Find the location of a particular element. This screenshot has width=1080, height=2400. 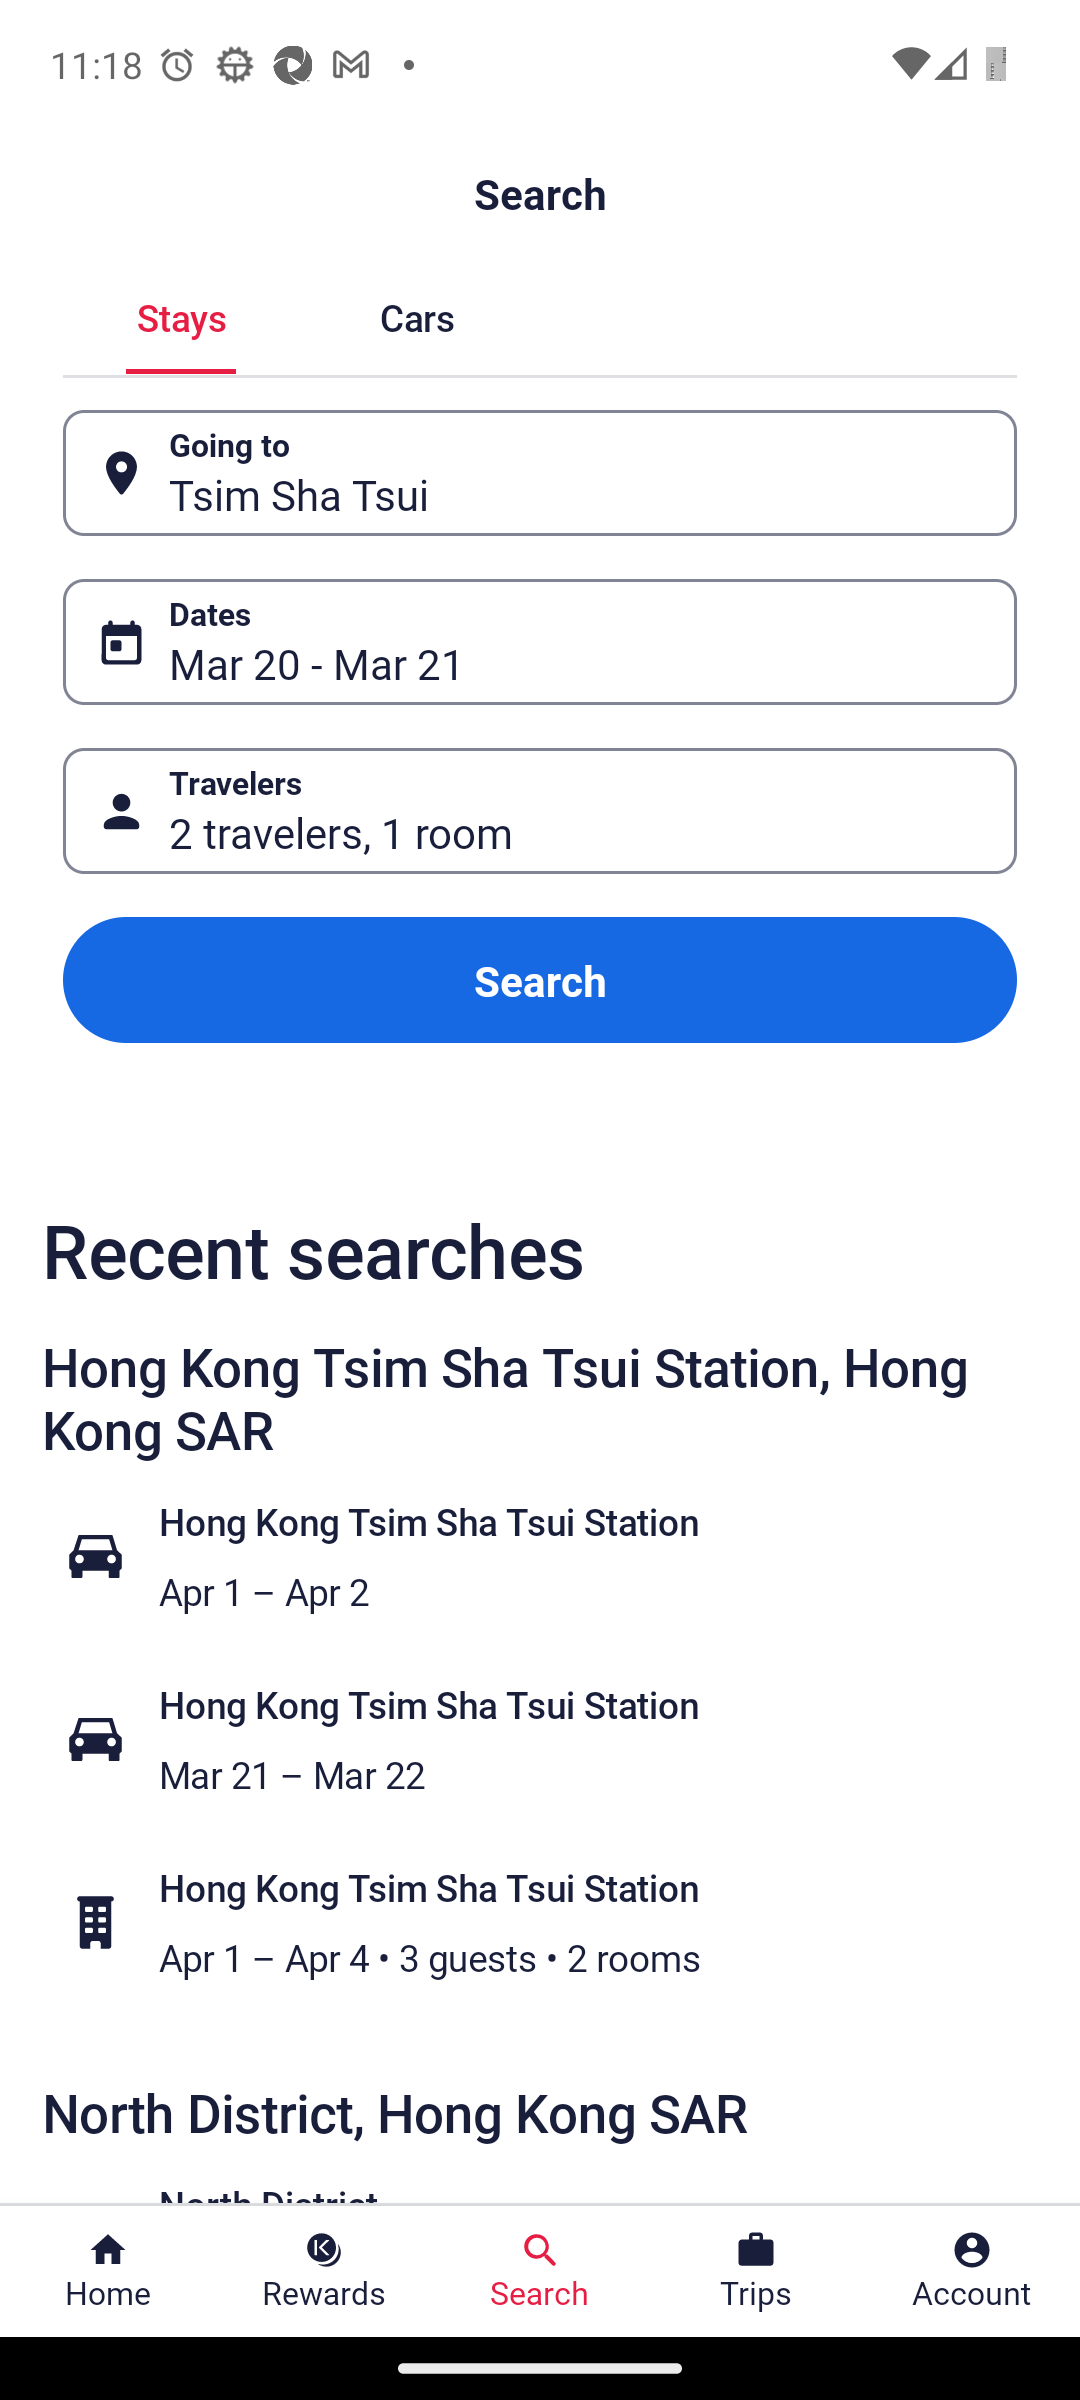

Search is located at coordinates (540, 980).